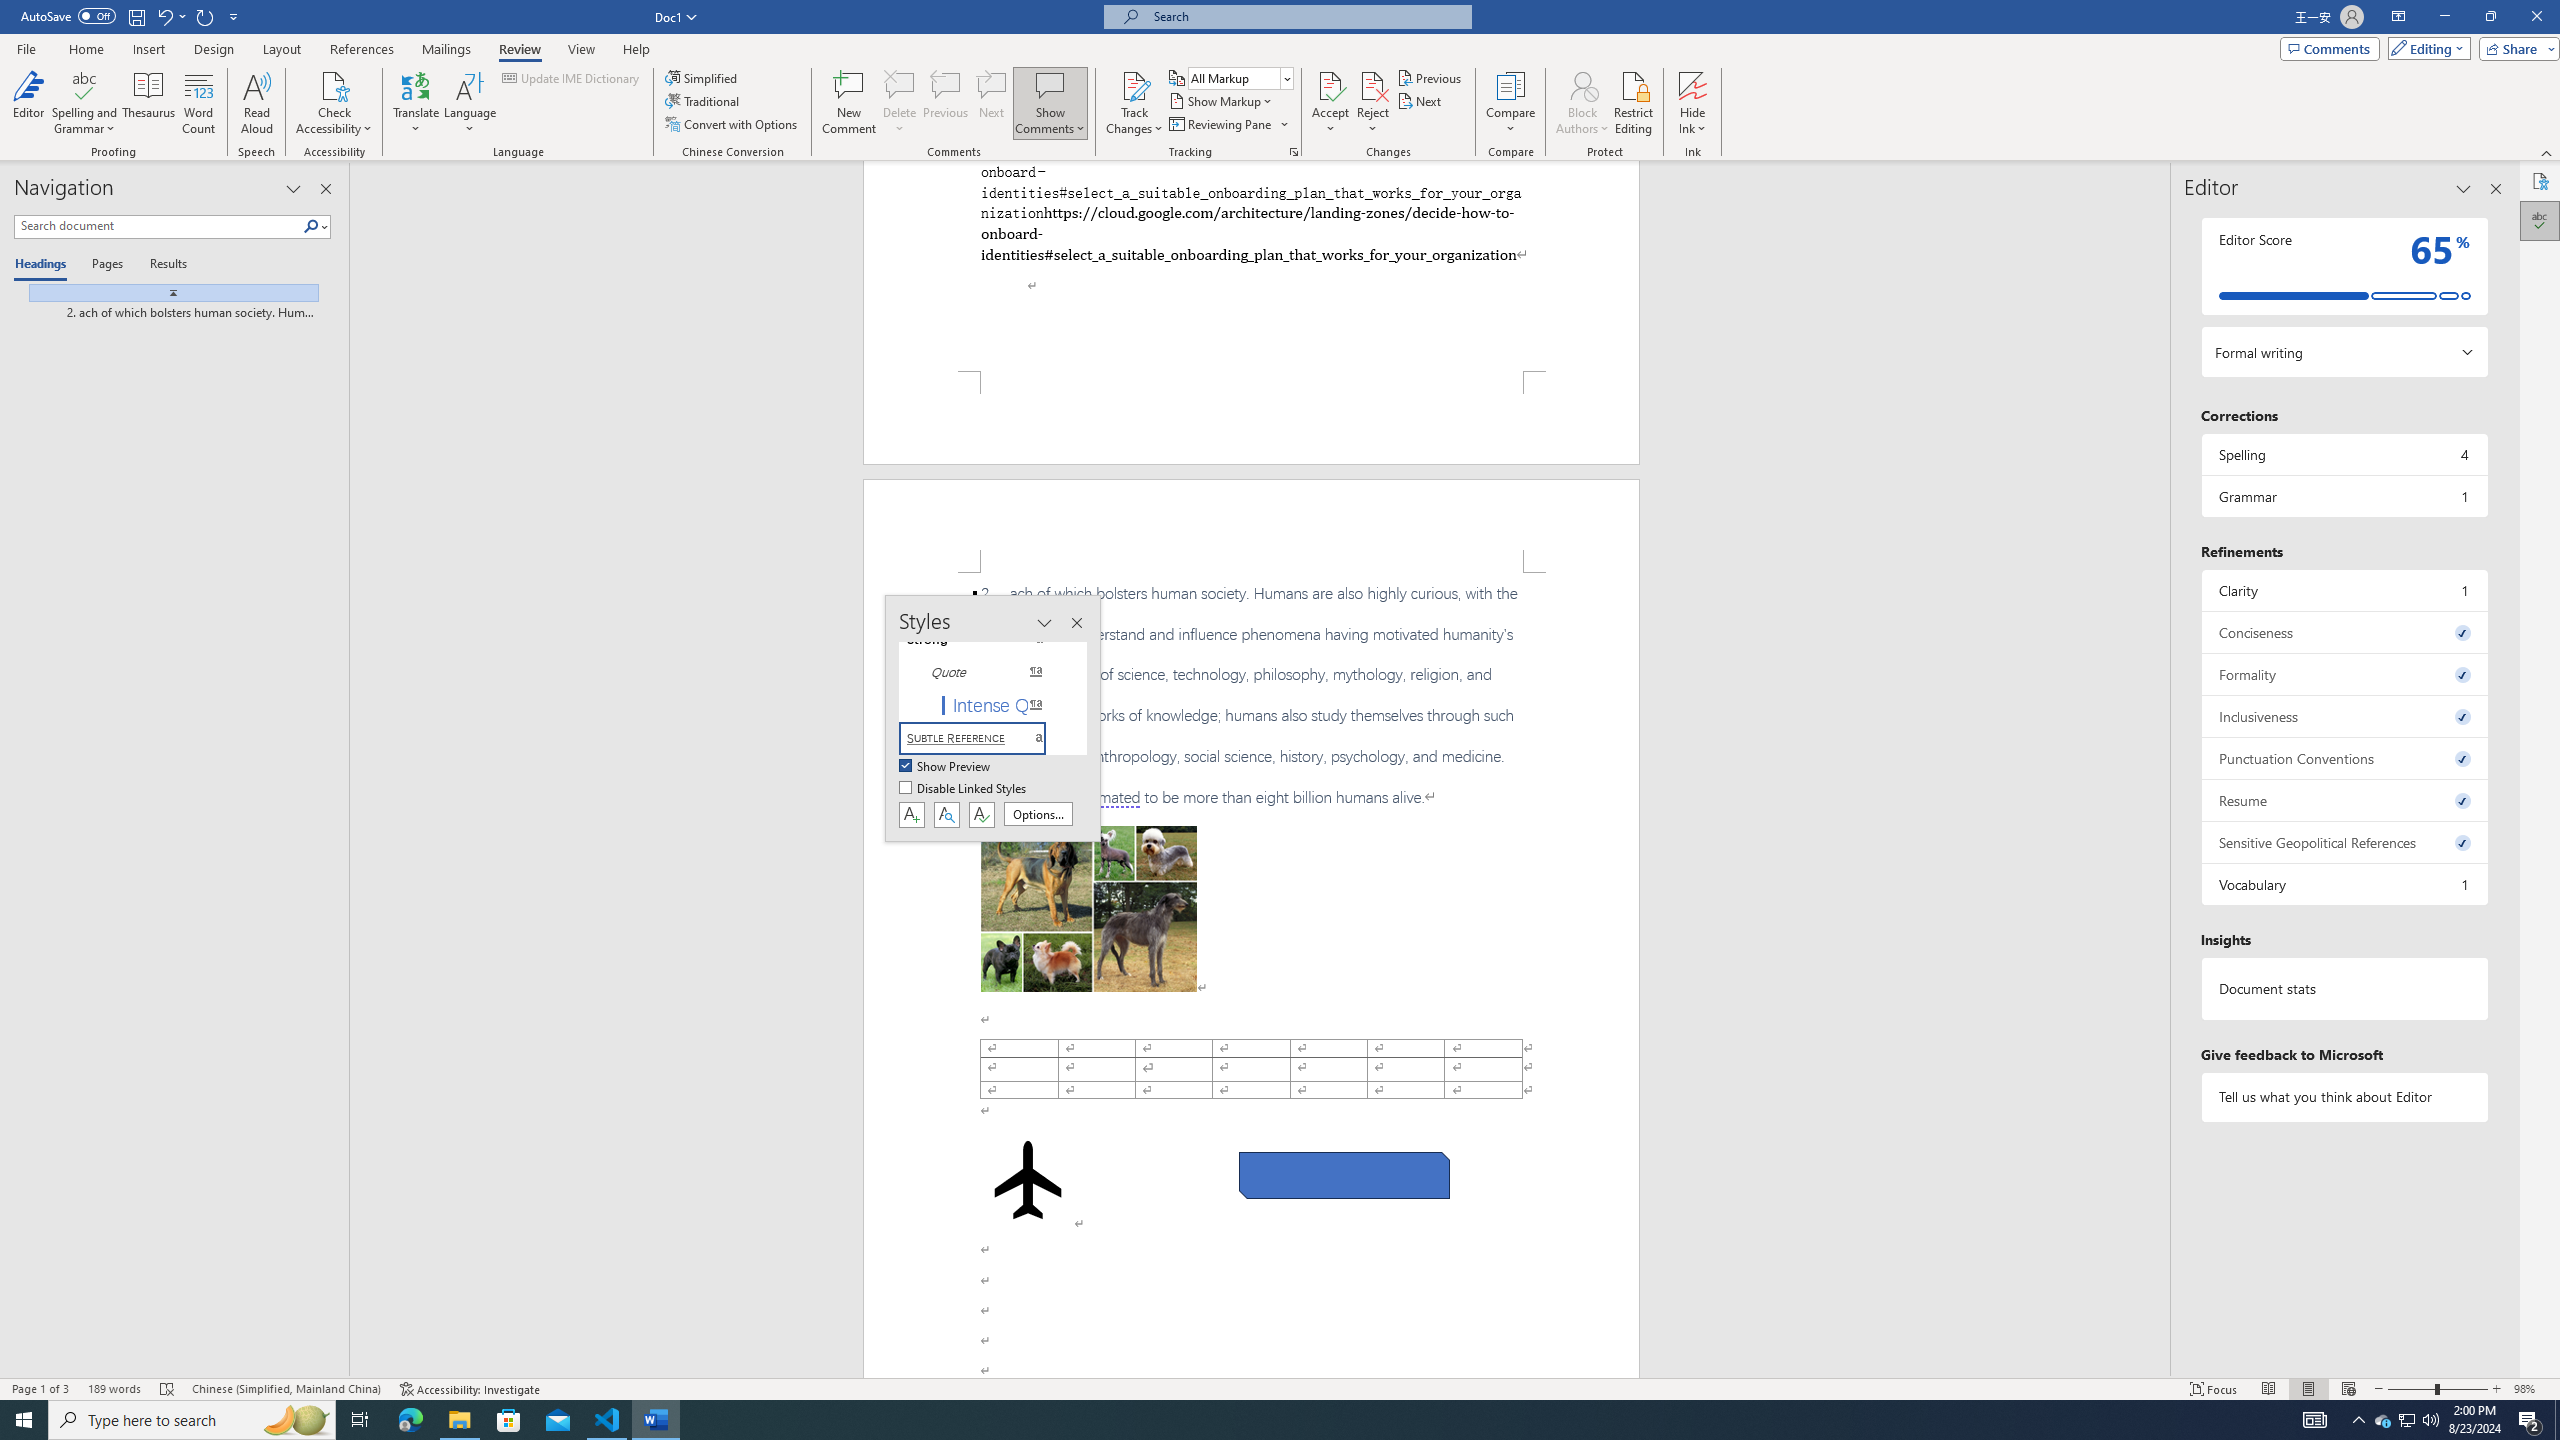  I want to click on Block Authors, so click(1582, 103).